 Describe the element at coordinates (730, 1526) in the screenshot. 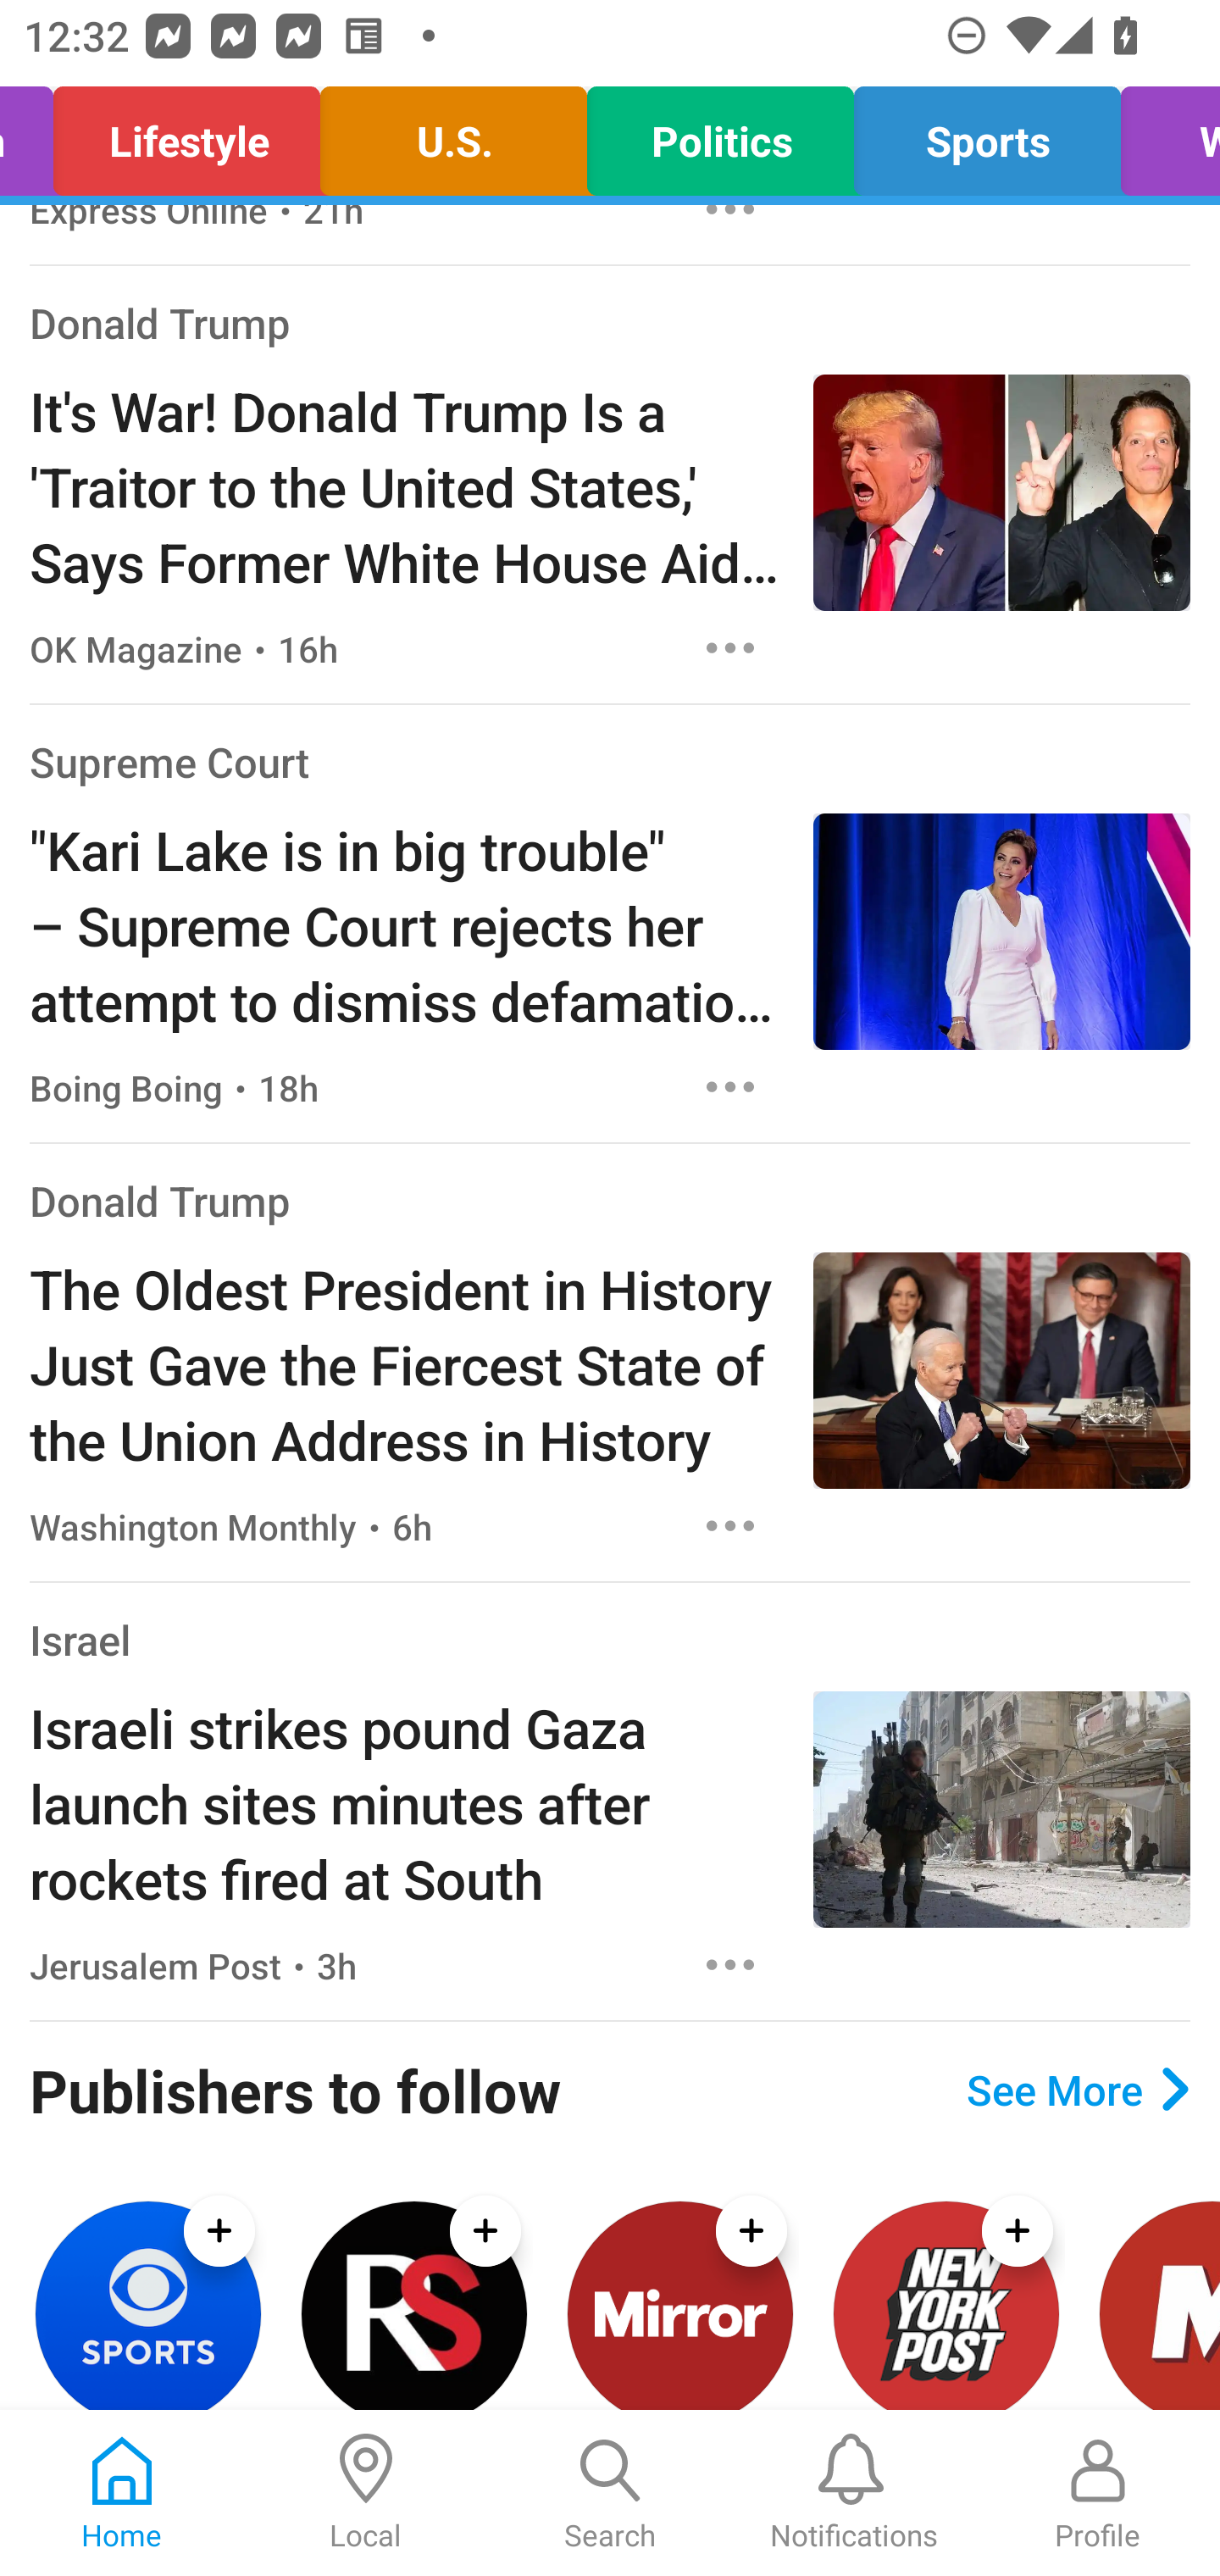

I see `Options` at that location.